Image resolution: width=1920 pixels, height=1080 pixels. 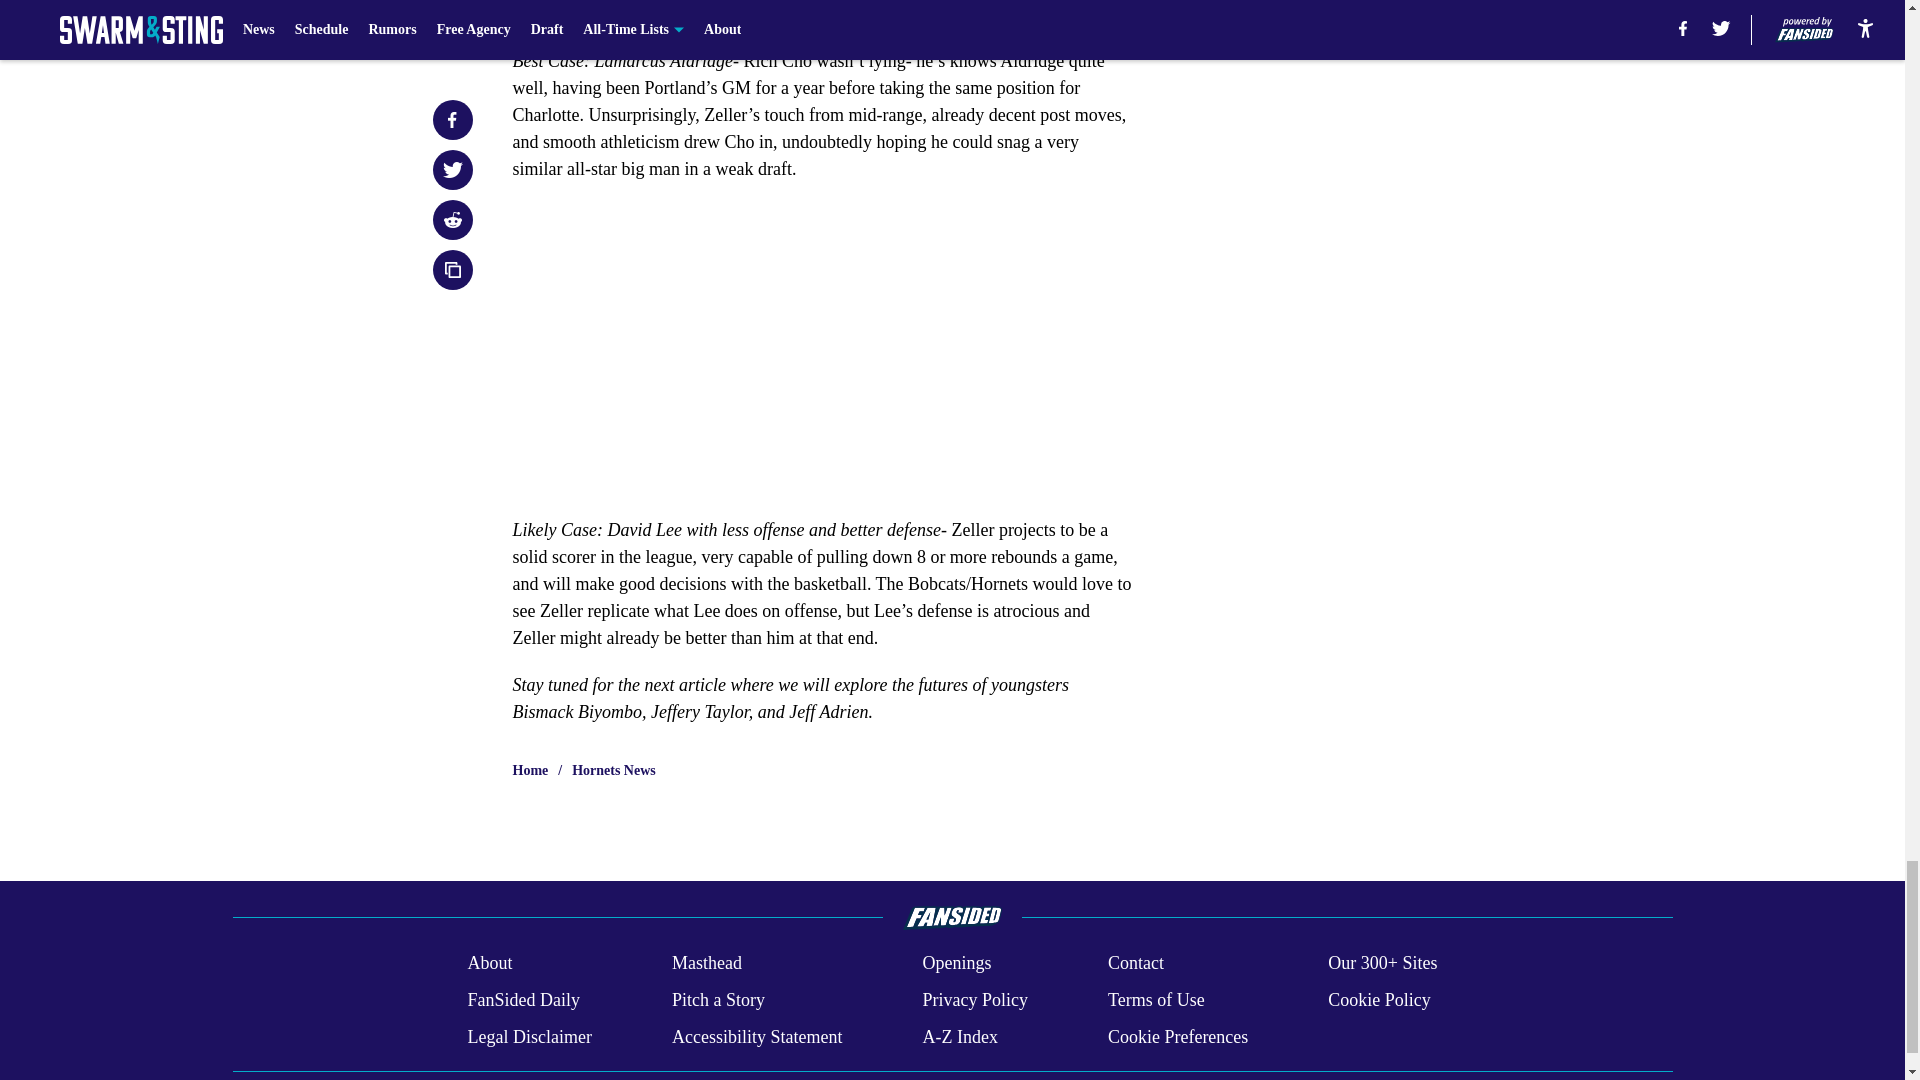 I want to click on Contact, so click(x=1135, y=964).